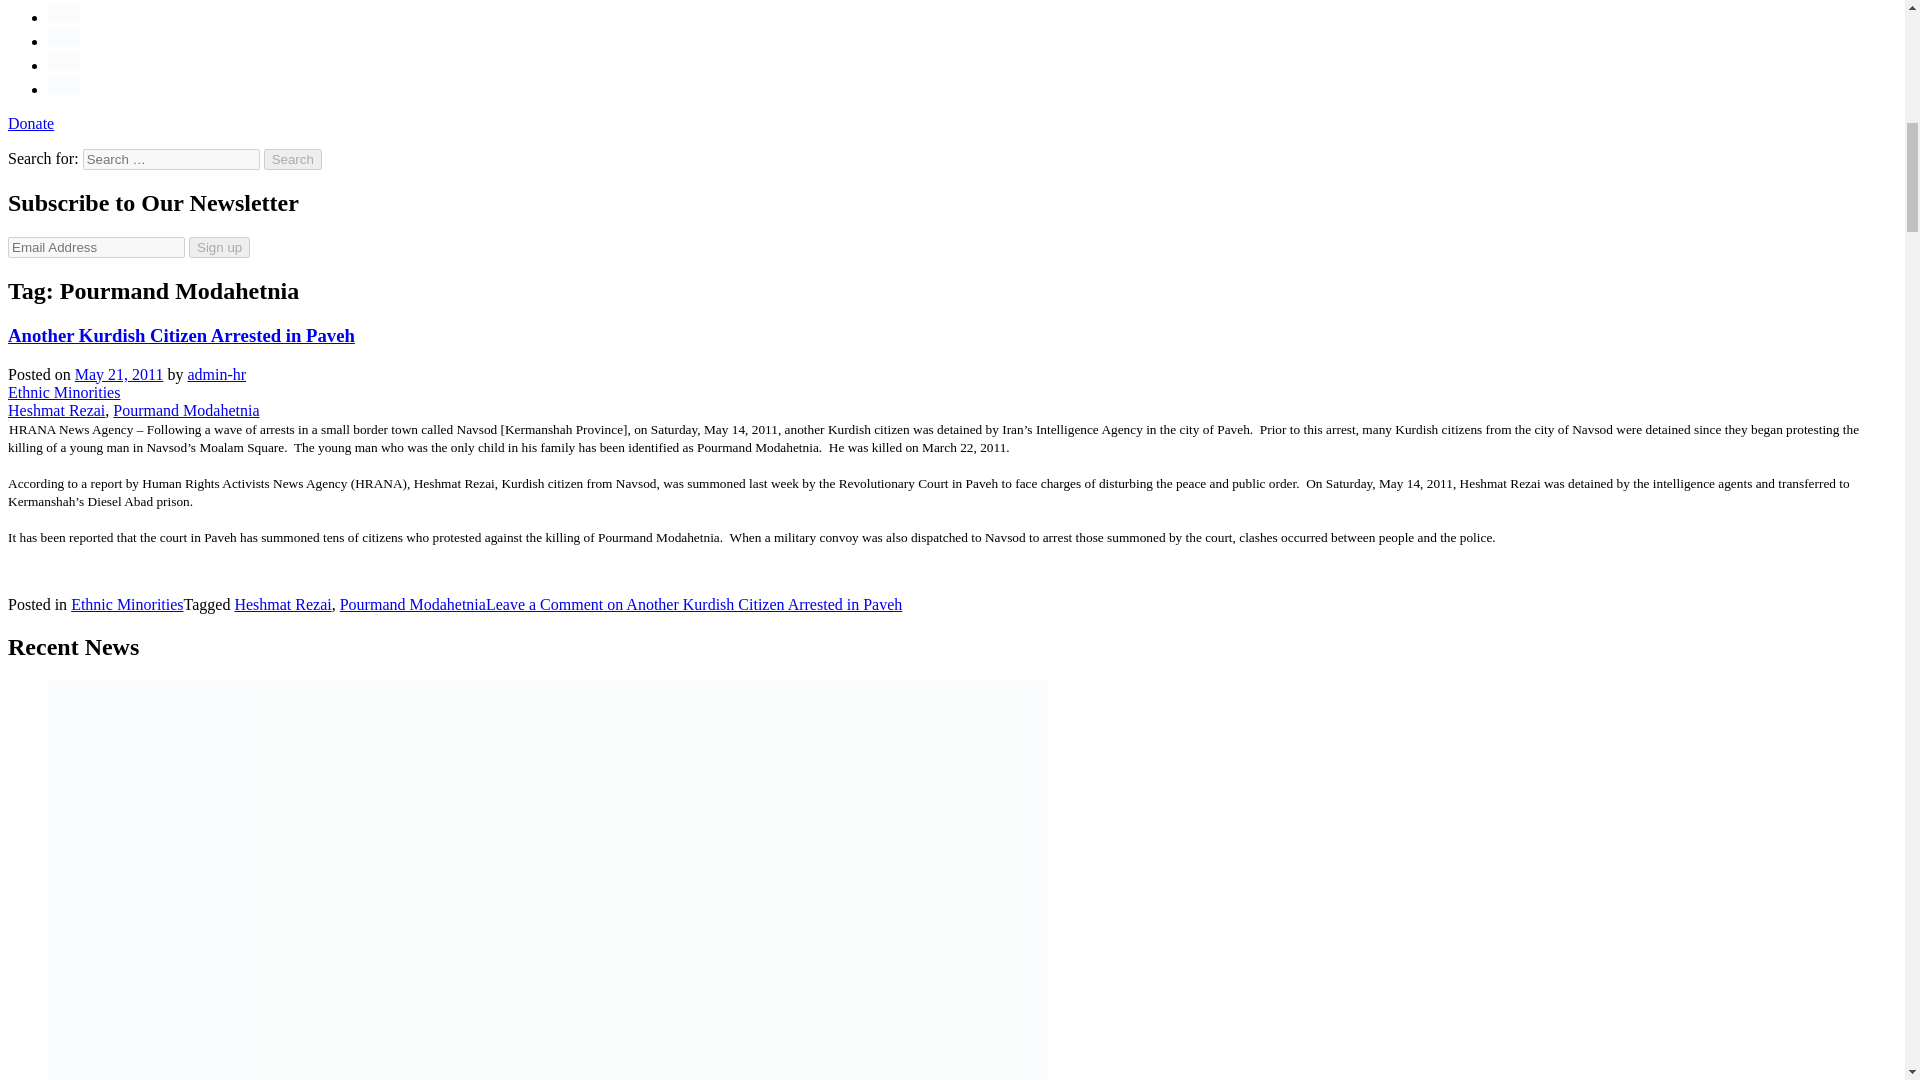 Image resolution: width=1920 pixels, height=1080 pixels. I want to click on Leave a Comment on Another Kurdish Citizen Arrested in Paveh, so click(694, 604).